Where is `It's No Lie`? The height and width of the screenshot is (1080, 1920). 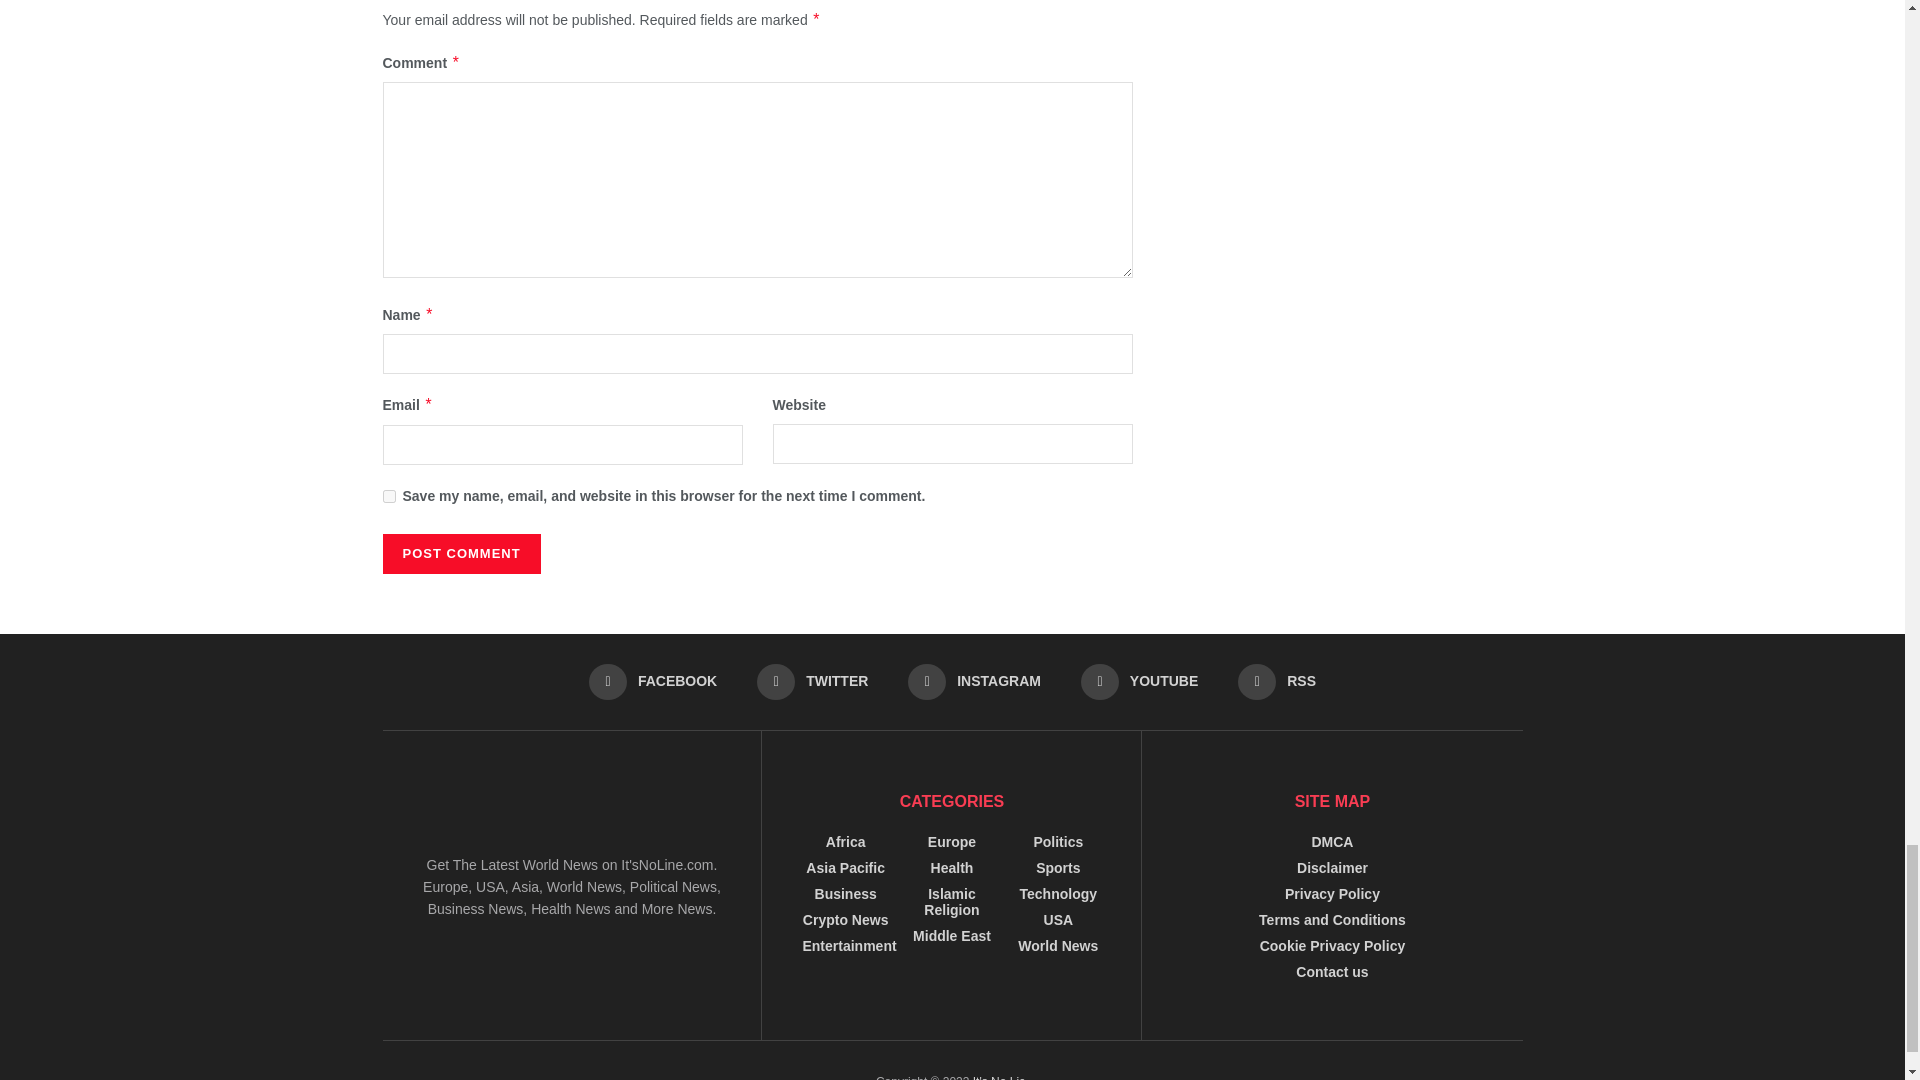
It's No Lie is located at coordinates (999, 1077).